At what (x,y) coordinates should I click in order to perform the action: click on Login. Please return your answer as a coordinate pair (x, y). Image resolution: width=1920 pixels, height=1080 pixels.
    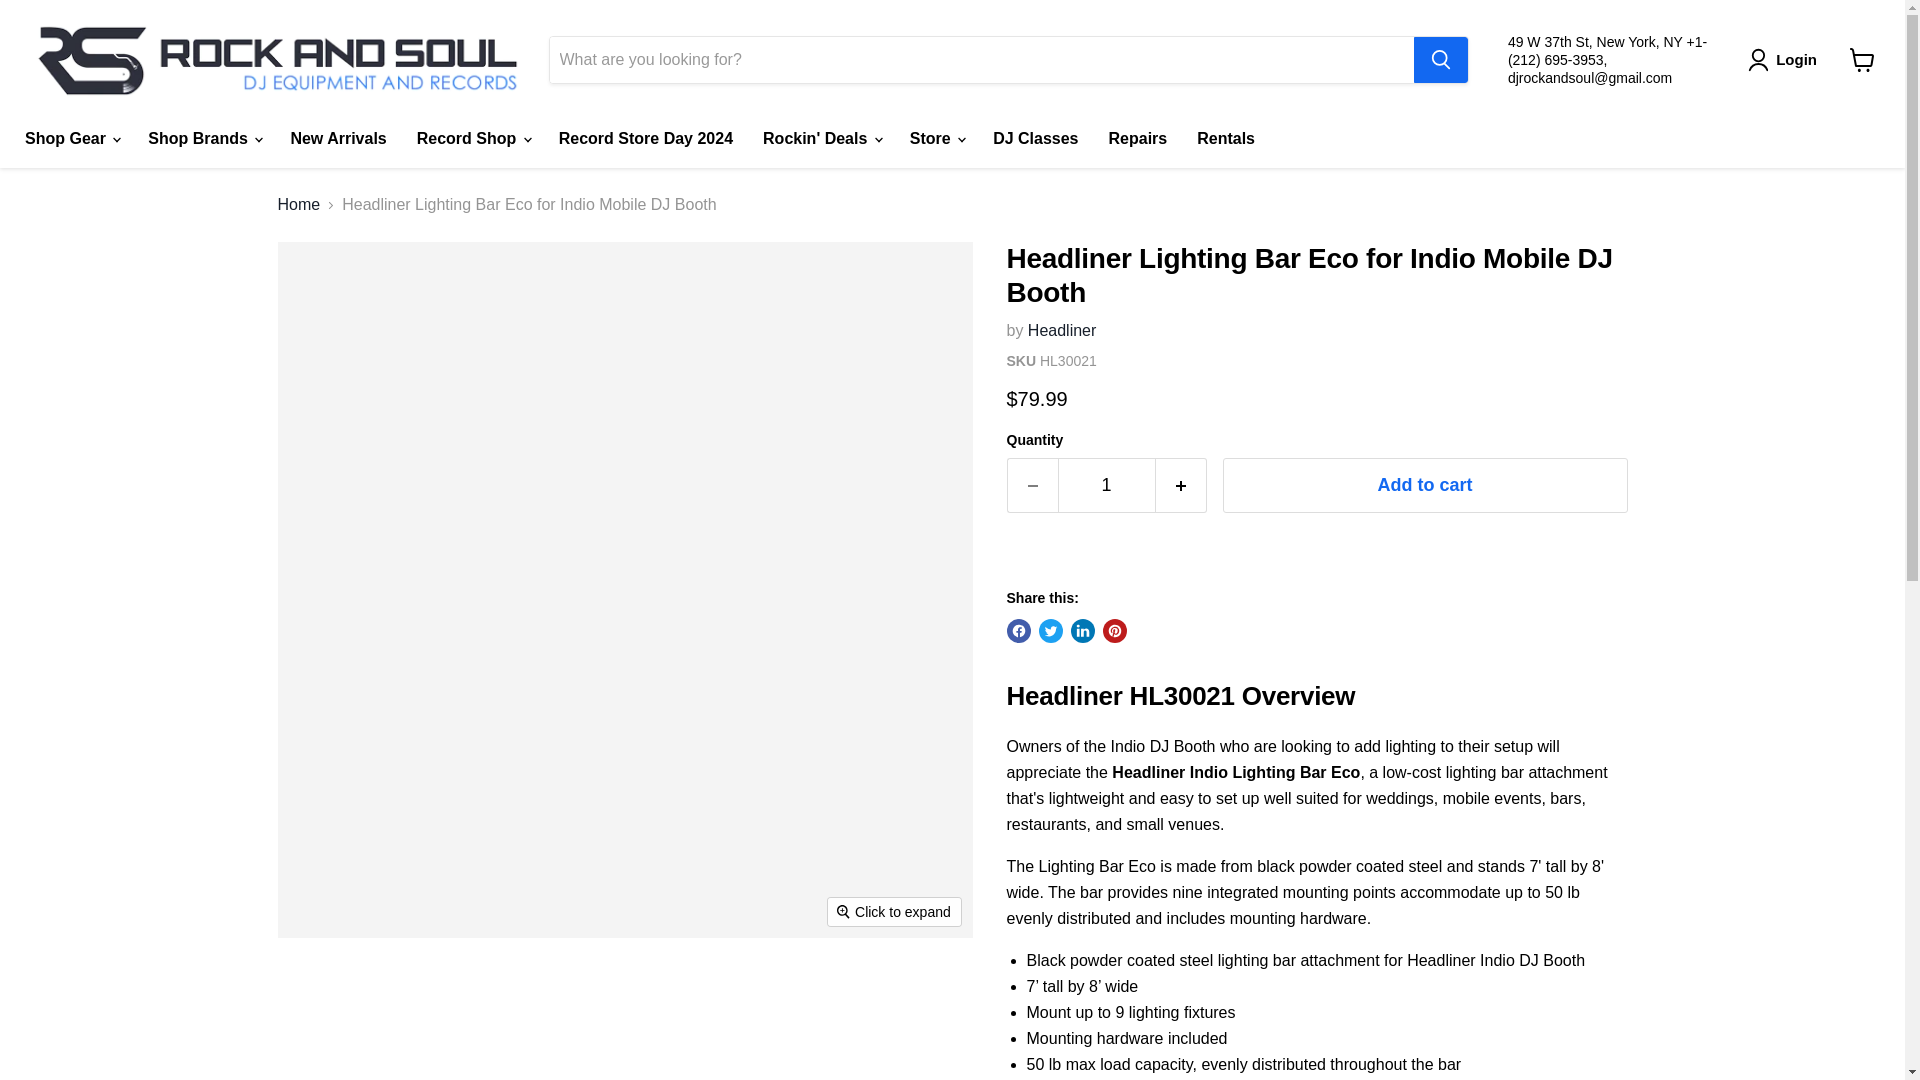
    Looking at the image, I should click on (1786, 60).